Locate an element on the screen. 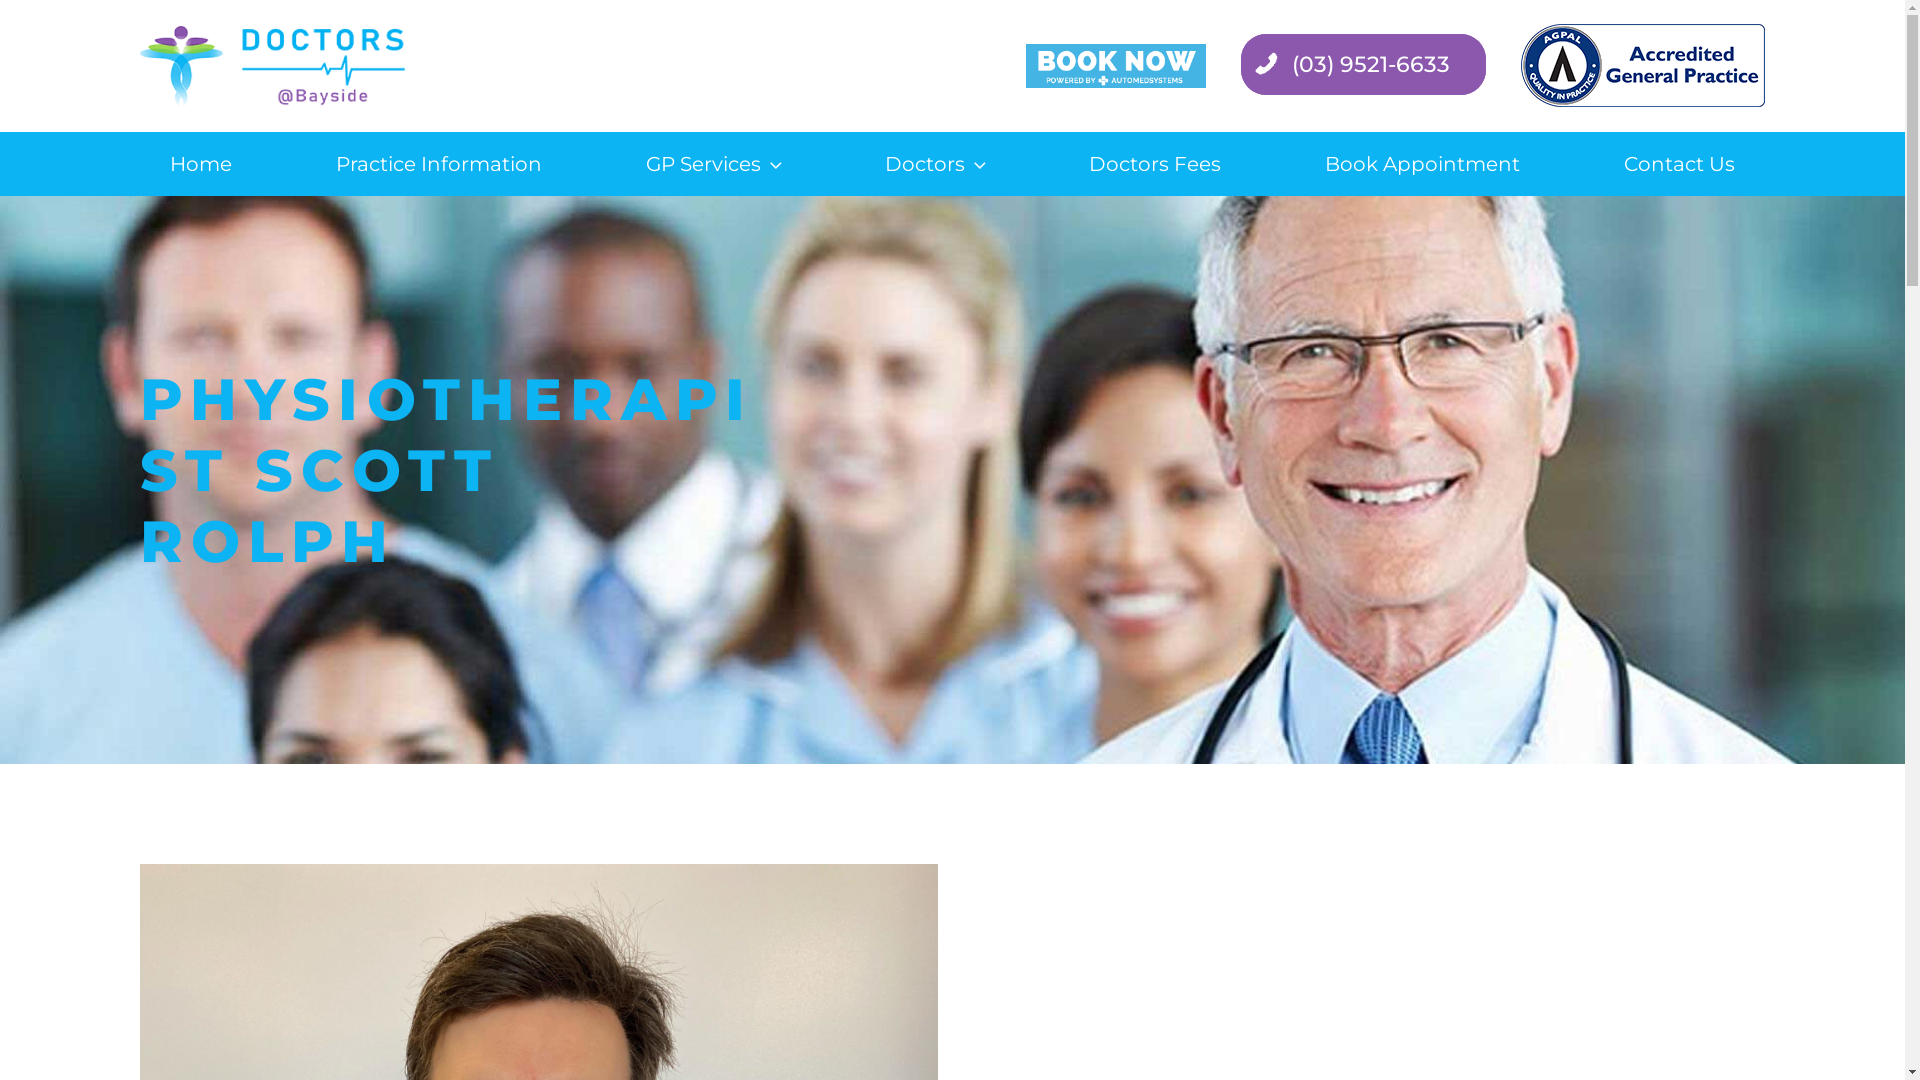 The width and height of the screenshot is (1920, 1080). Contact Us is located at coordinates (1680, 164).